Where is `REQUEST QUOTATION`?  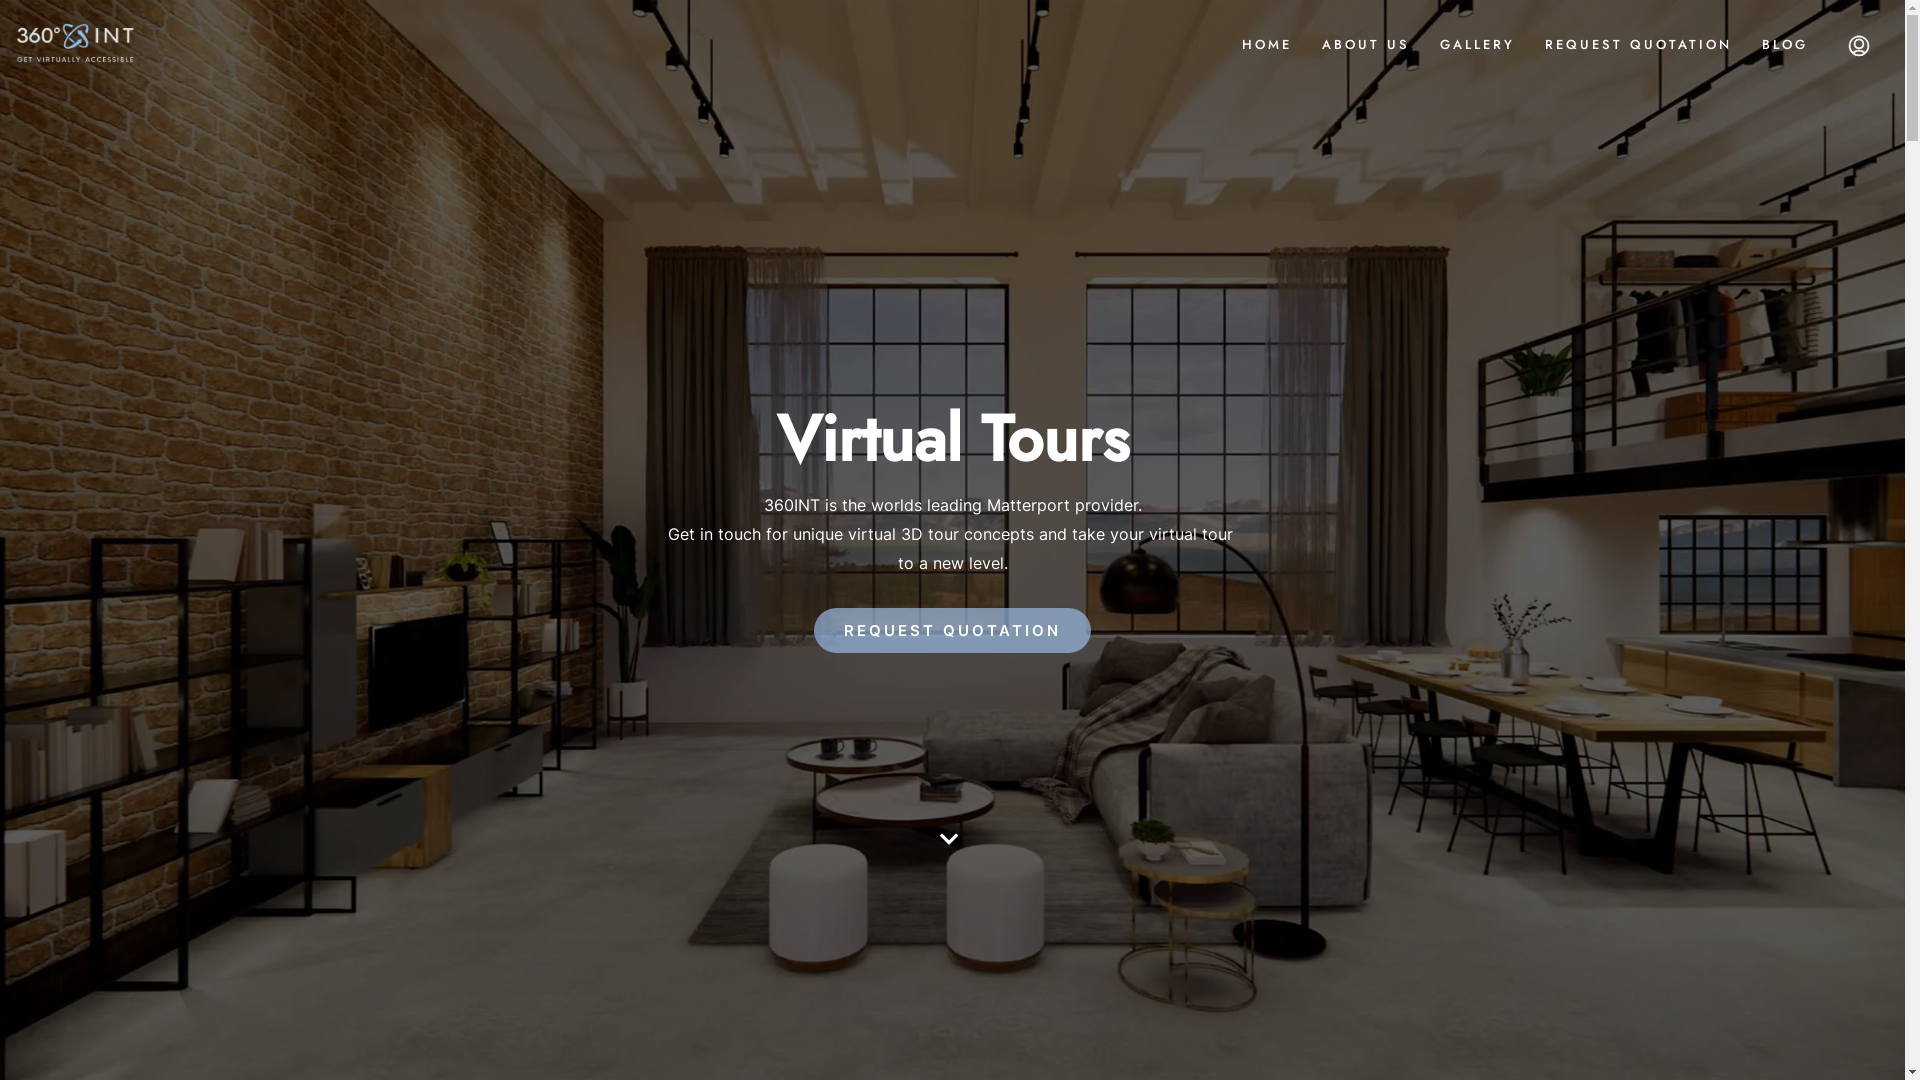
REQUEST QUOTATION is located at coordinates (1638, 45).